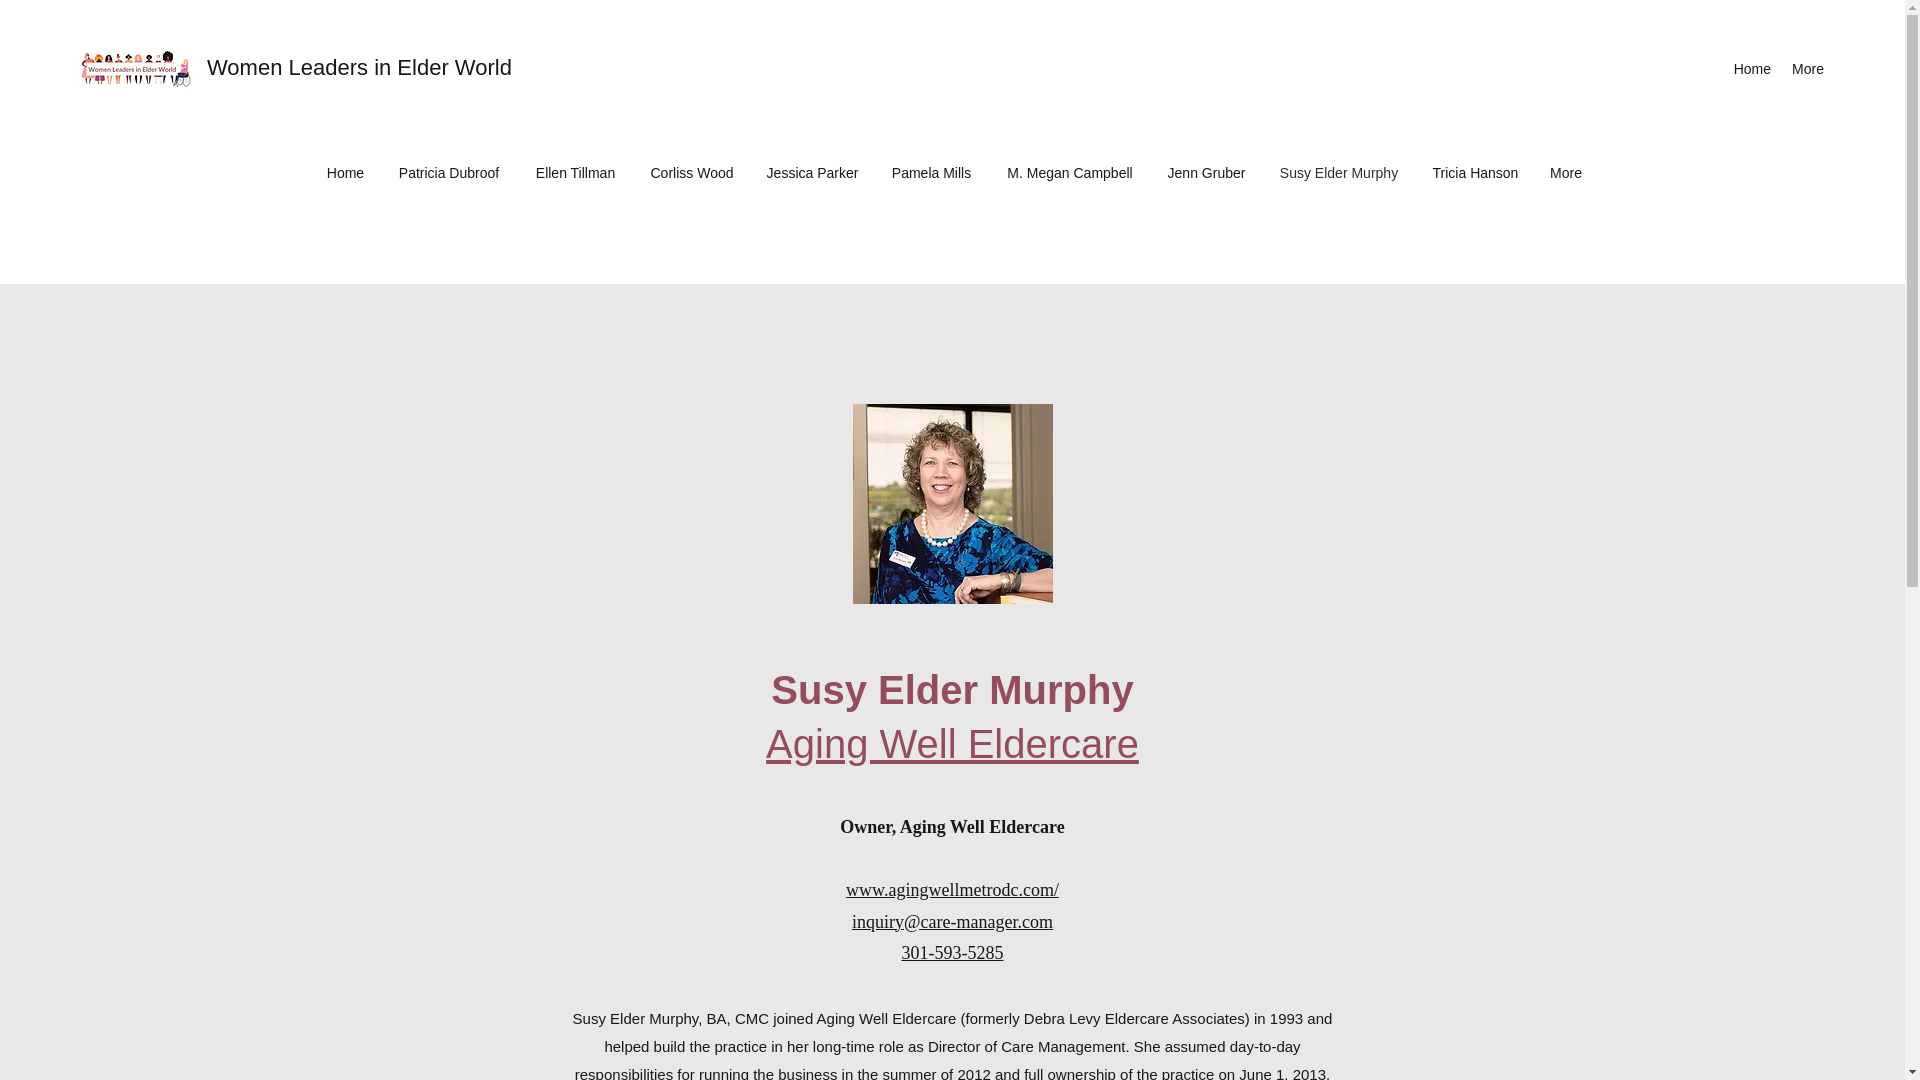  What do you see at coordinates (1069, 173) in the screenshot?
I see `M. Megan Campbell` at bounding box center [1069, 173].